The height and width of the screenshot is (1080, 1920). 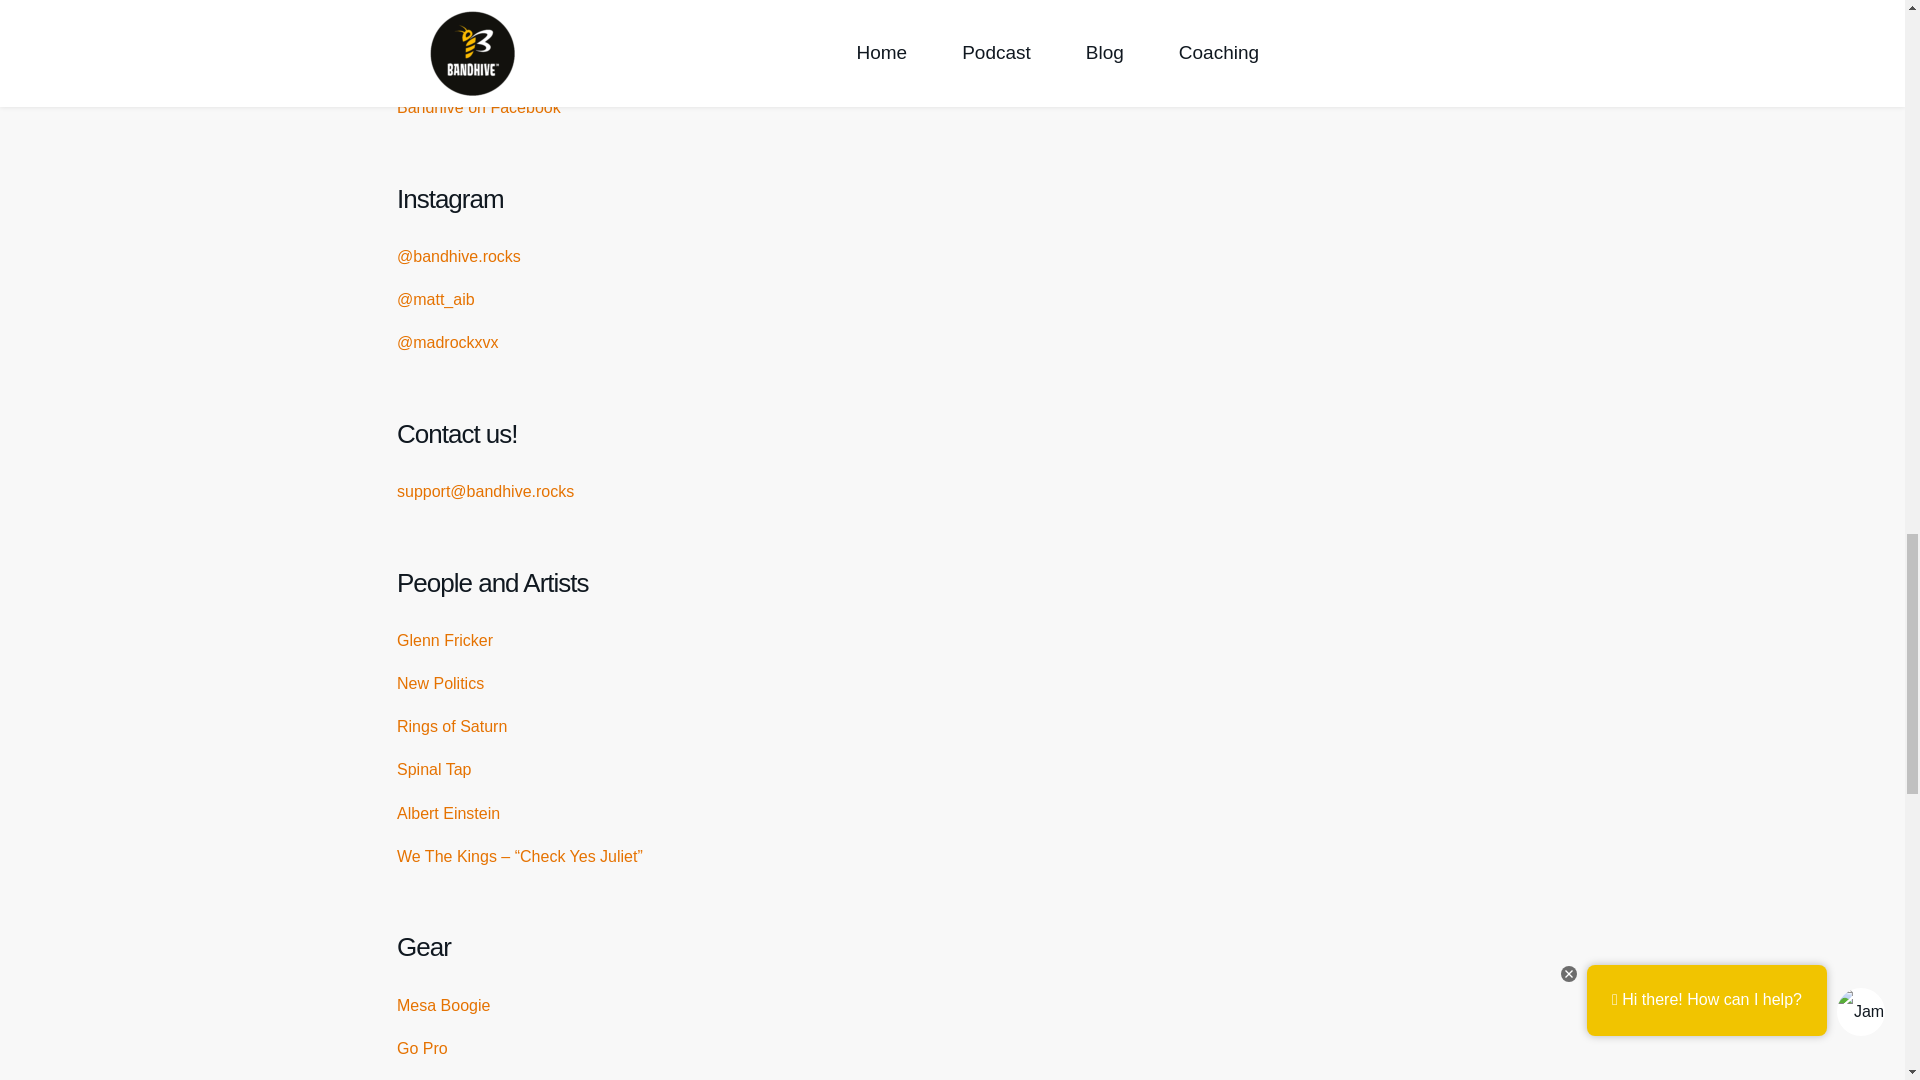 What do you see at coordinates (445, 640) in the screenshot?
I see `Glenn Fricker` at bounding box center [445, 640].